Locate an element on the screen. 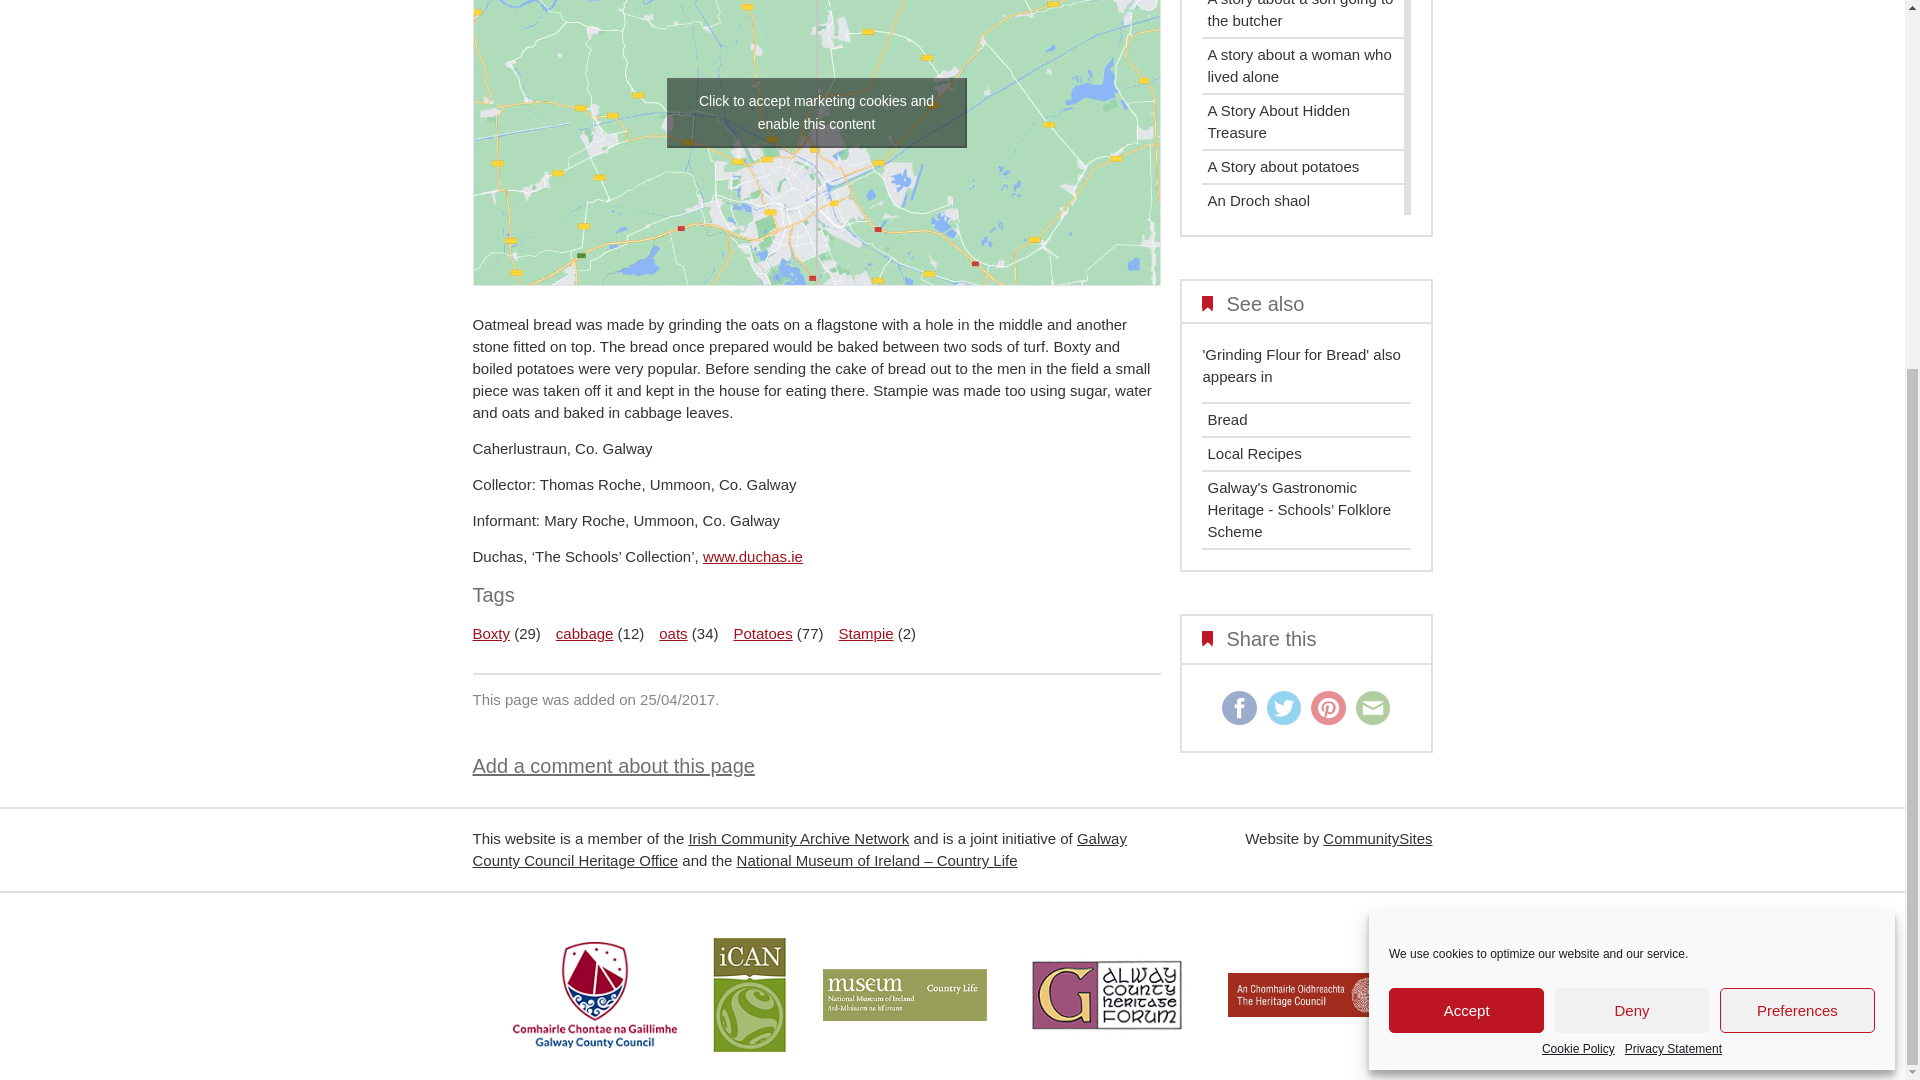  Preferences is located at coordinates (1798, 460).